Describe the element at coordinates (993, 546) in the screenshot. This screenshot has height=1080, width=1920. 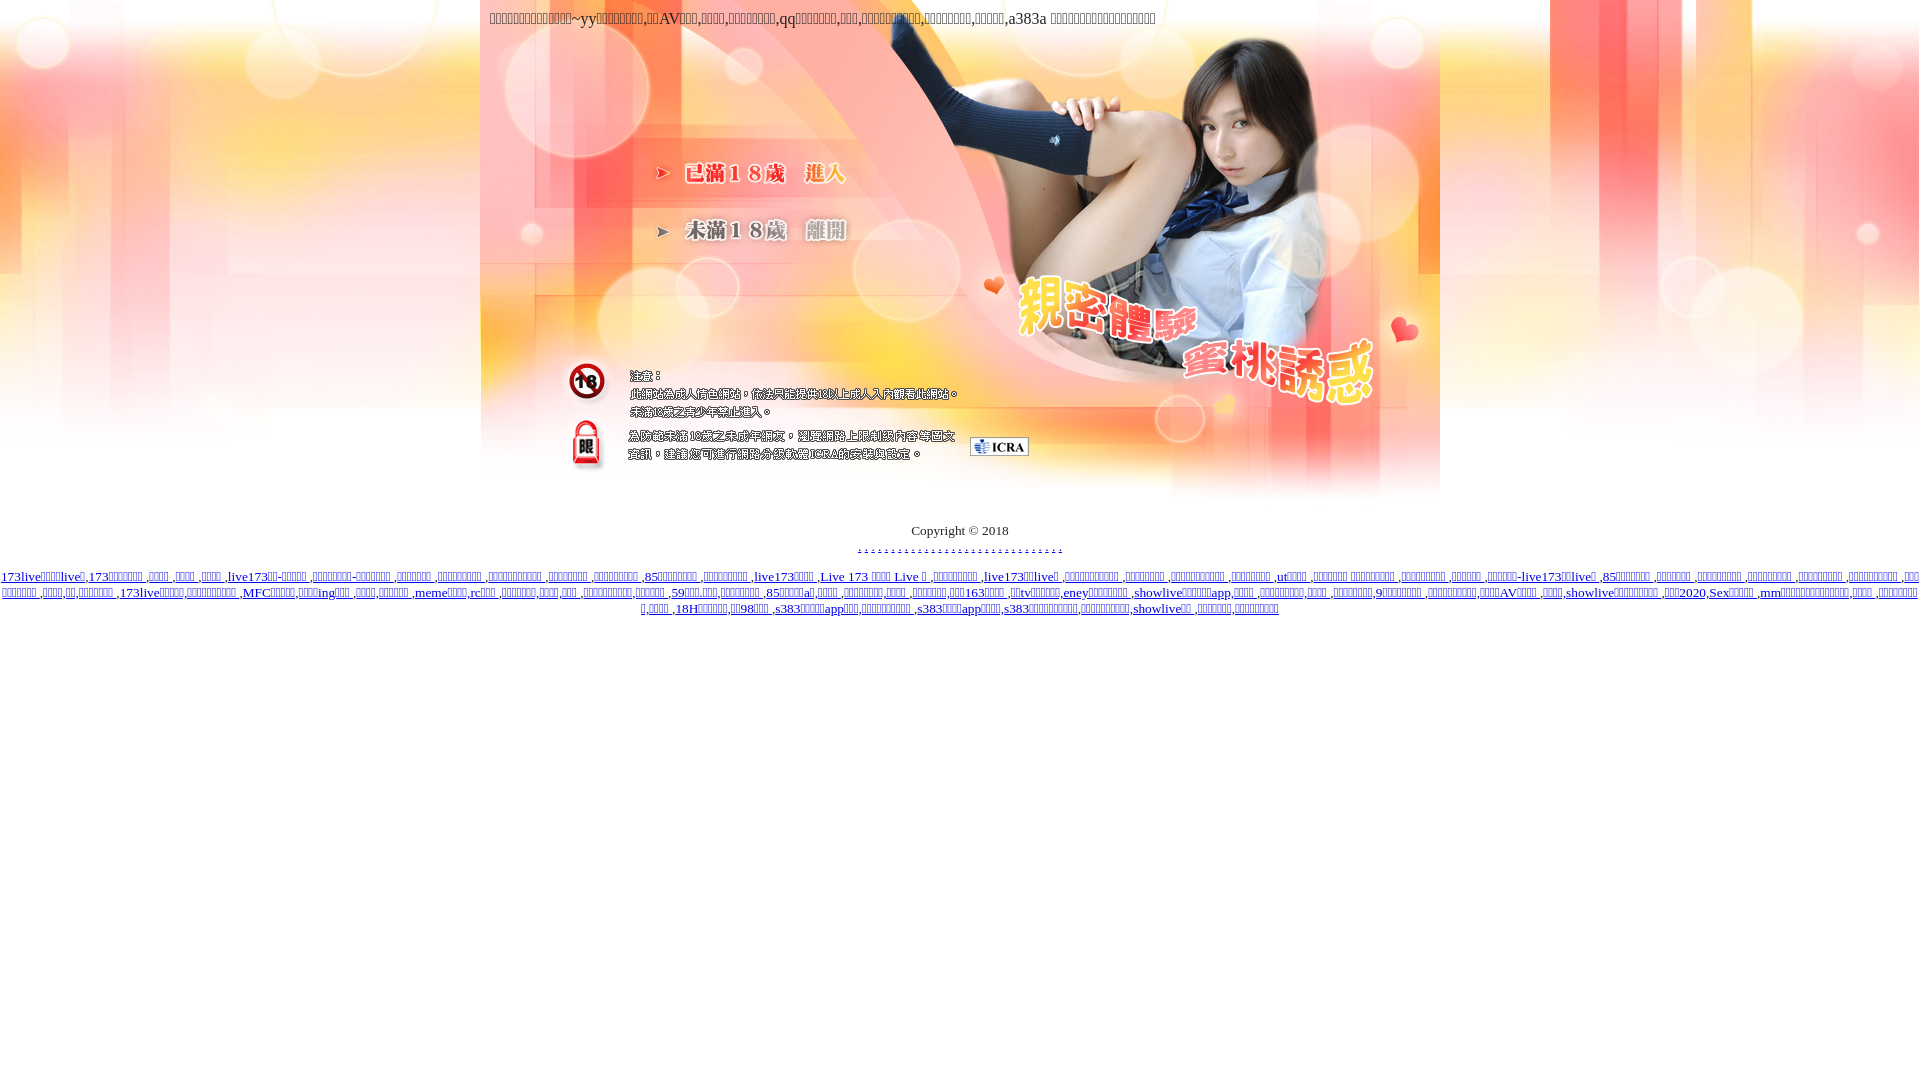
I see `.` at that location.